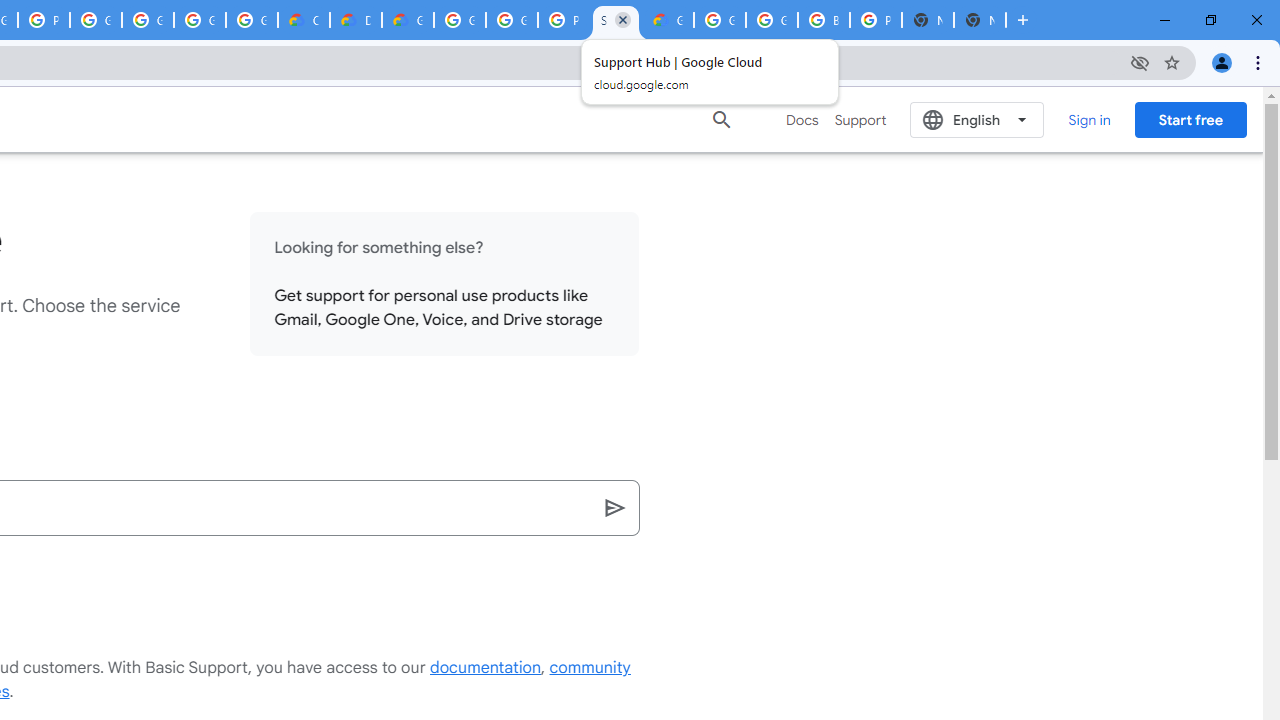 Image resolution: width=1280 pixels, height=720 pixels. What do you see at coordinates (200, 20) in the screenshot?
I see `Google Workspace - Specific Terms` at bounding box center [200, 20].